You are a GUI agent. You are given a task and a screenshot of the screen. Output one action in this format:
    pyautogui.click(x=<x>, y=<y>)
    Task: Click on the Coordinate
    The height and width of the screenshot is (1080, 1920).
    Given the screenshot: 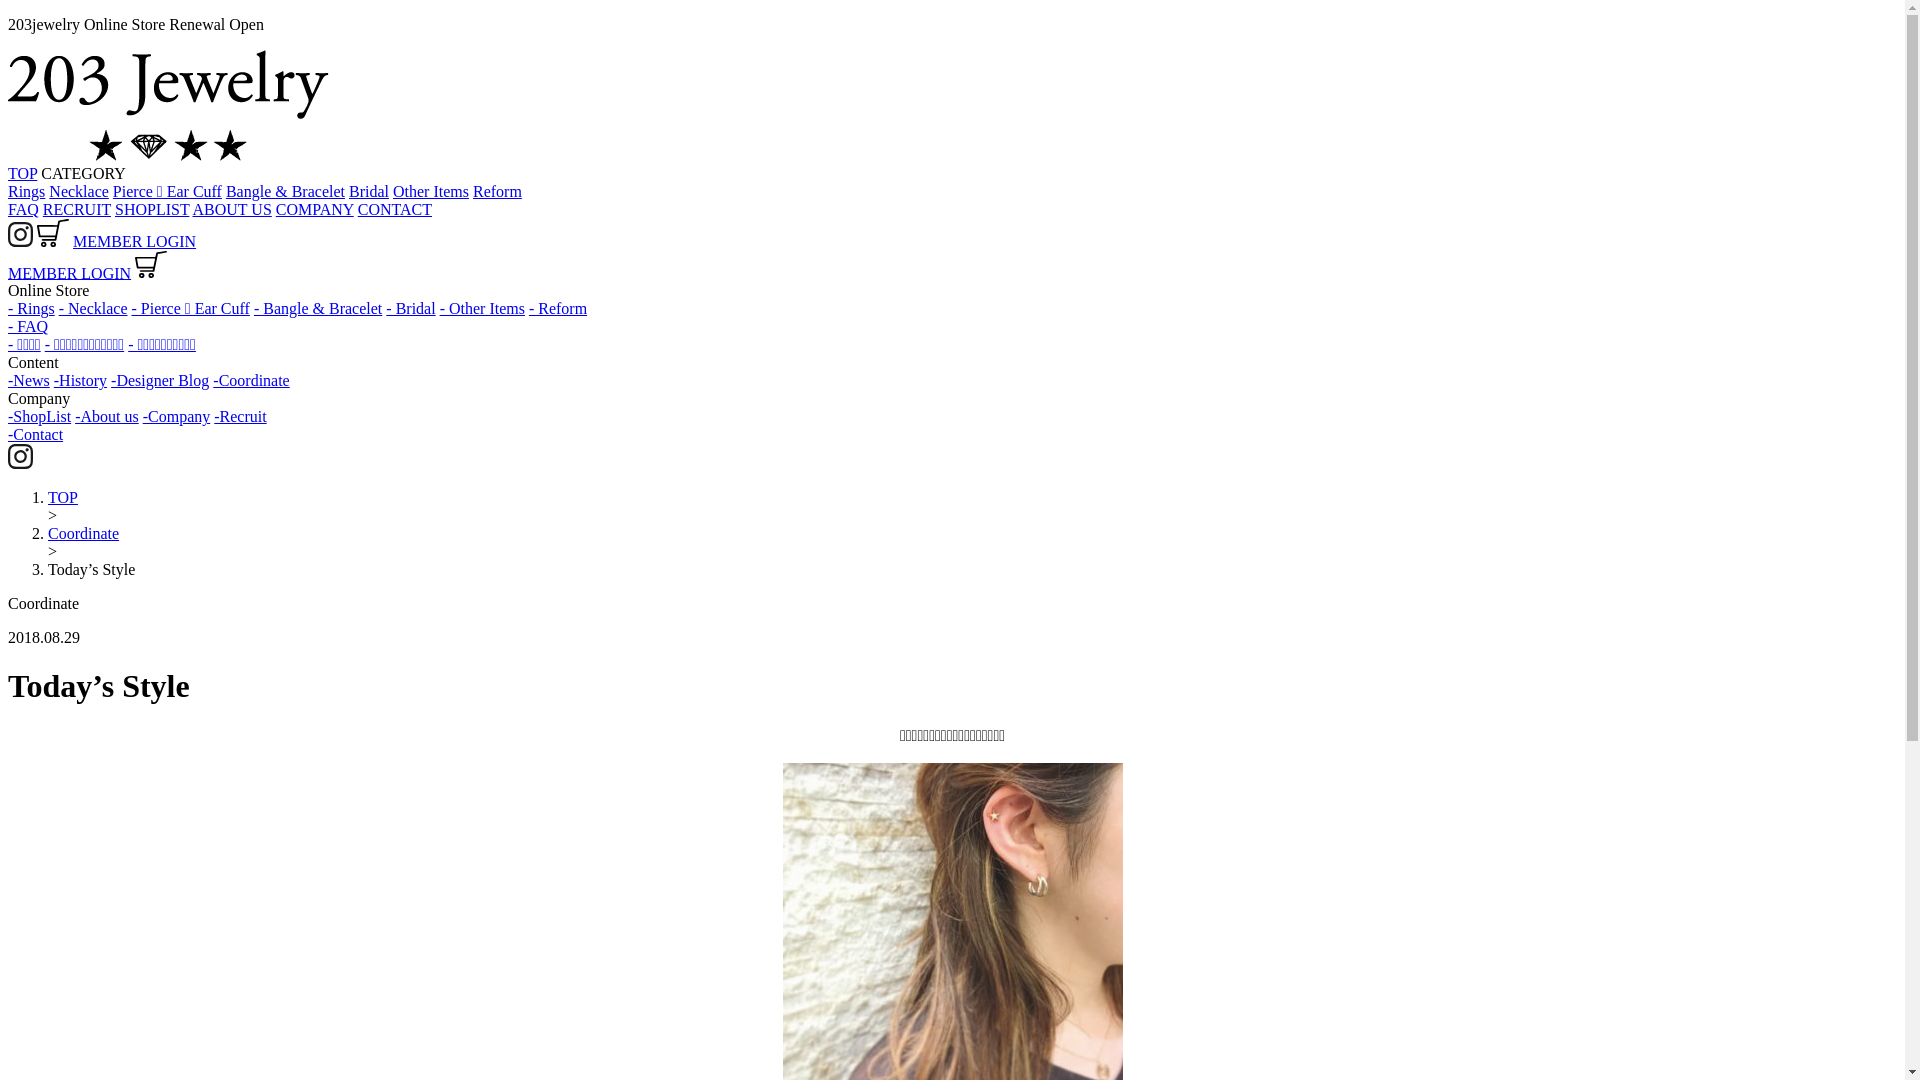 What is the action you would take?
    pyautogui.click(x=84, y=534)
    